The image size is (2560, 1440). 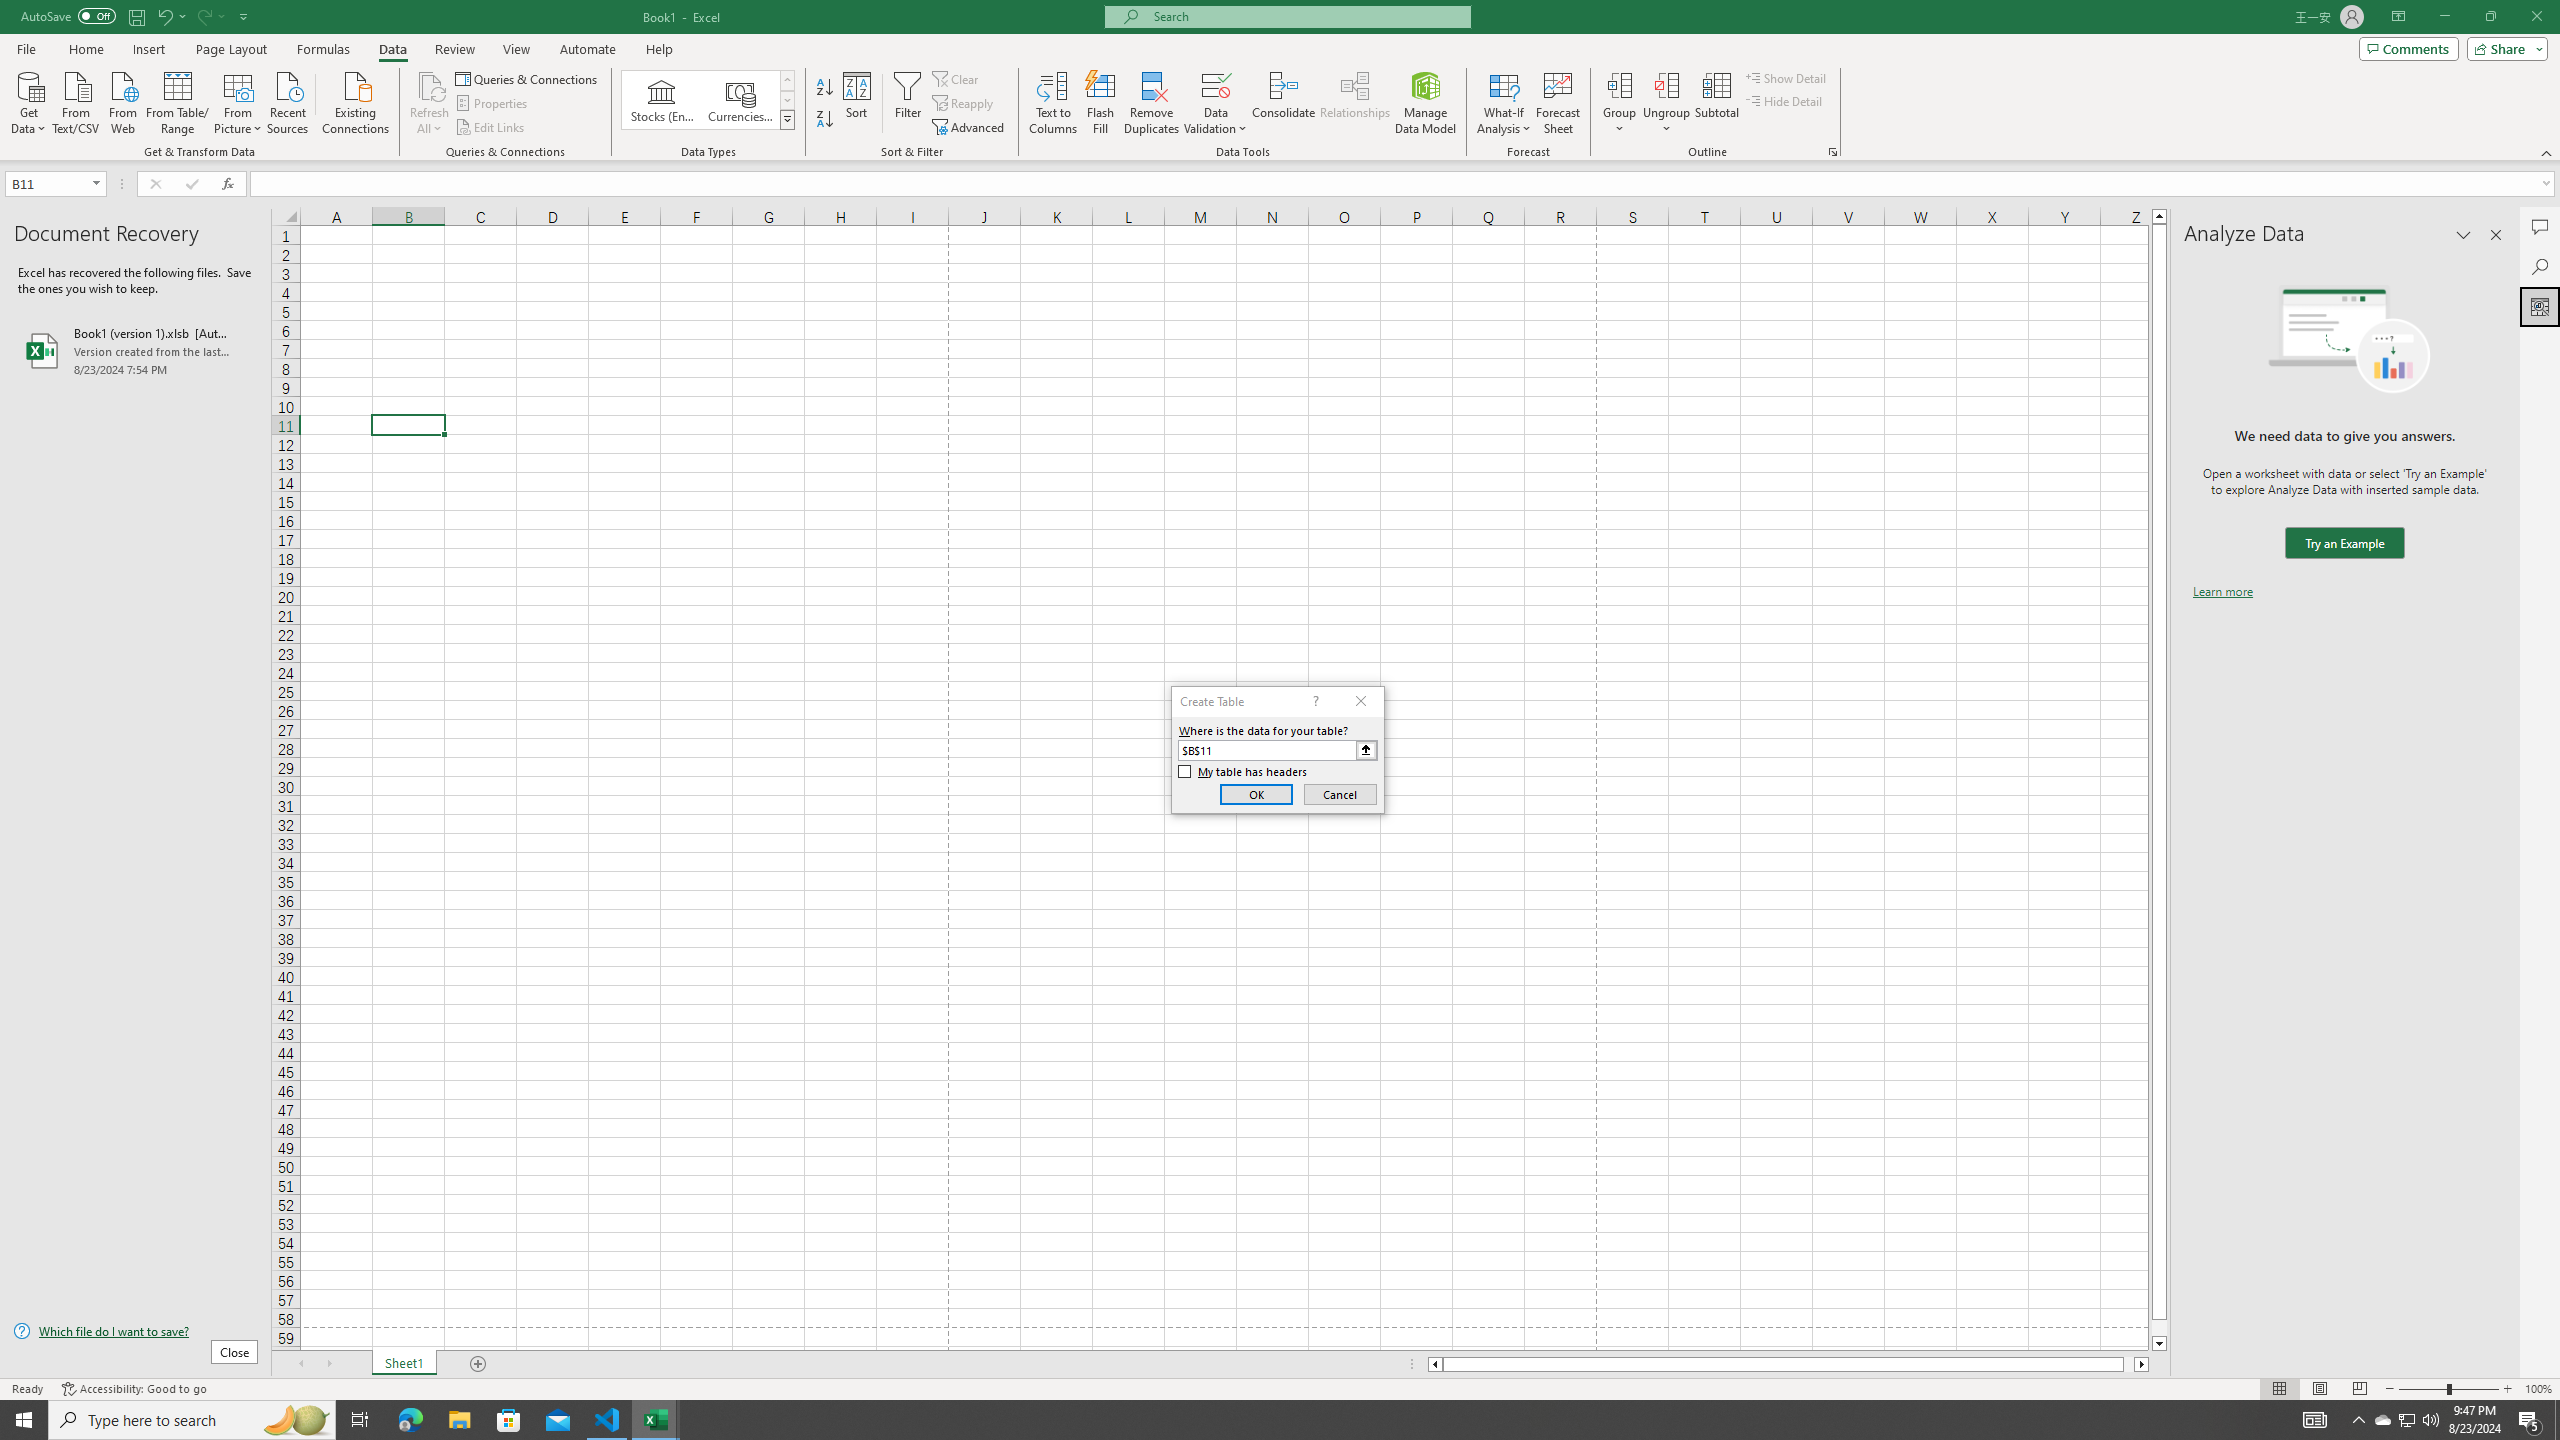 I want to click on Automate, so click(x=588, y=49).